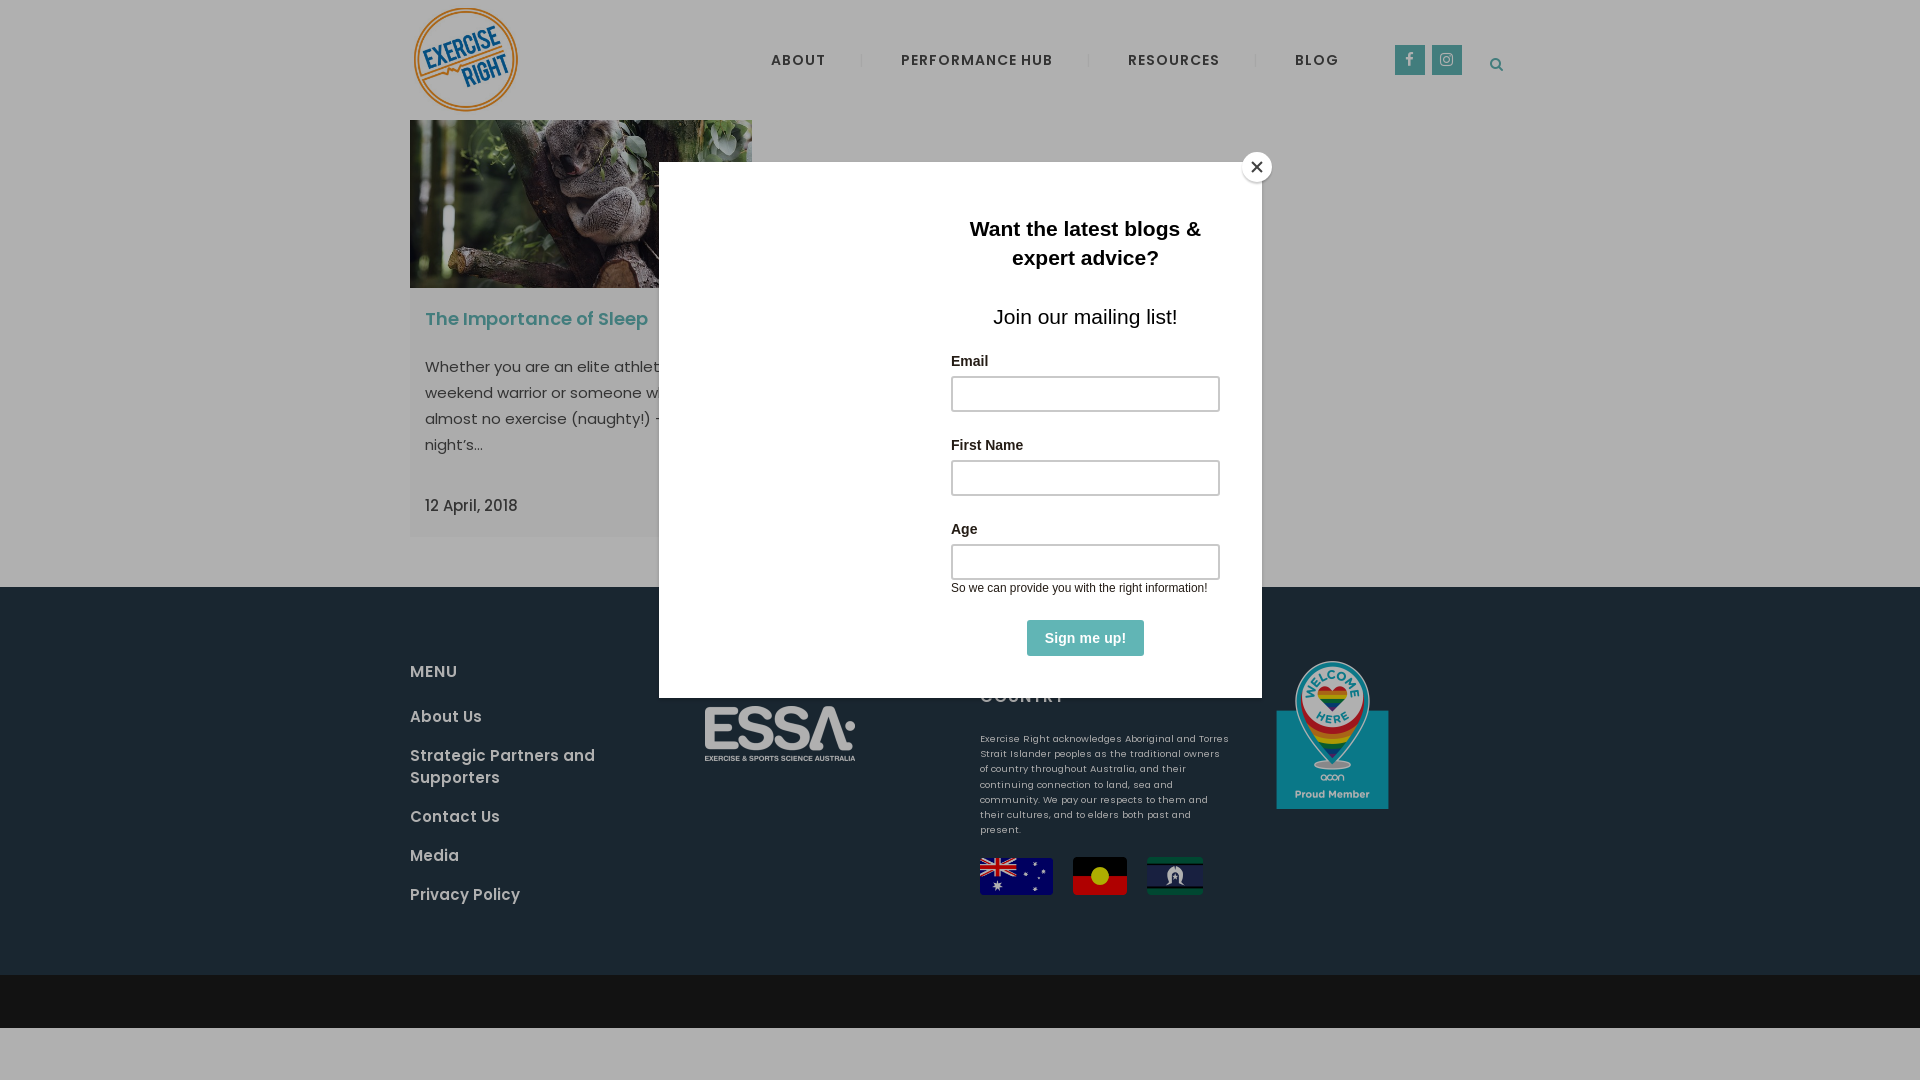  Describe the element at coordinates (540, 767) in the screenshot. I see `Strategic Partners and Supporters` at that location.